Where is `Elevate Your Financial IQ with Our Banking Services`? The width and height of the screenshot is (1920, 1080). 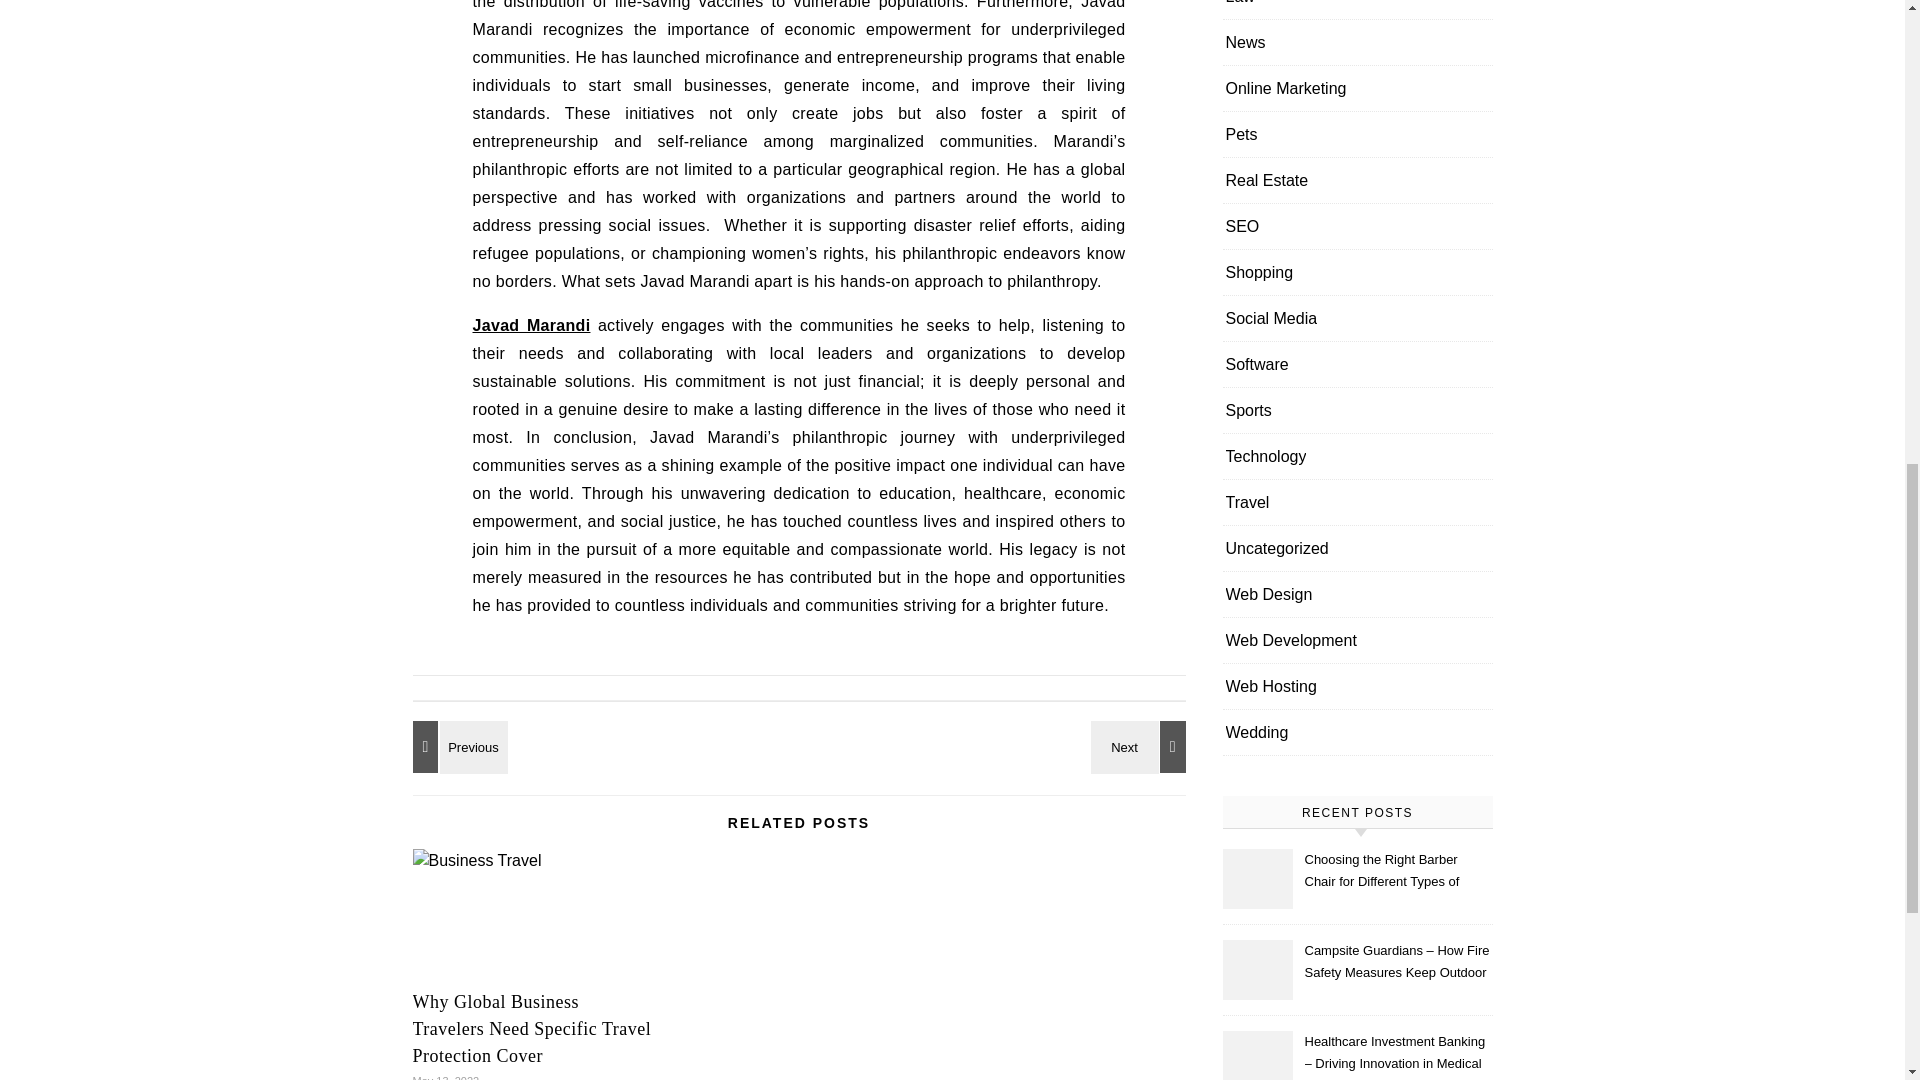
Elevate Your Financial IQ with Our Banking Services is located at coordinates (456, 747).